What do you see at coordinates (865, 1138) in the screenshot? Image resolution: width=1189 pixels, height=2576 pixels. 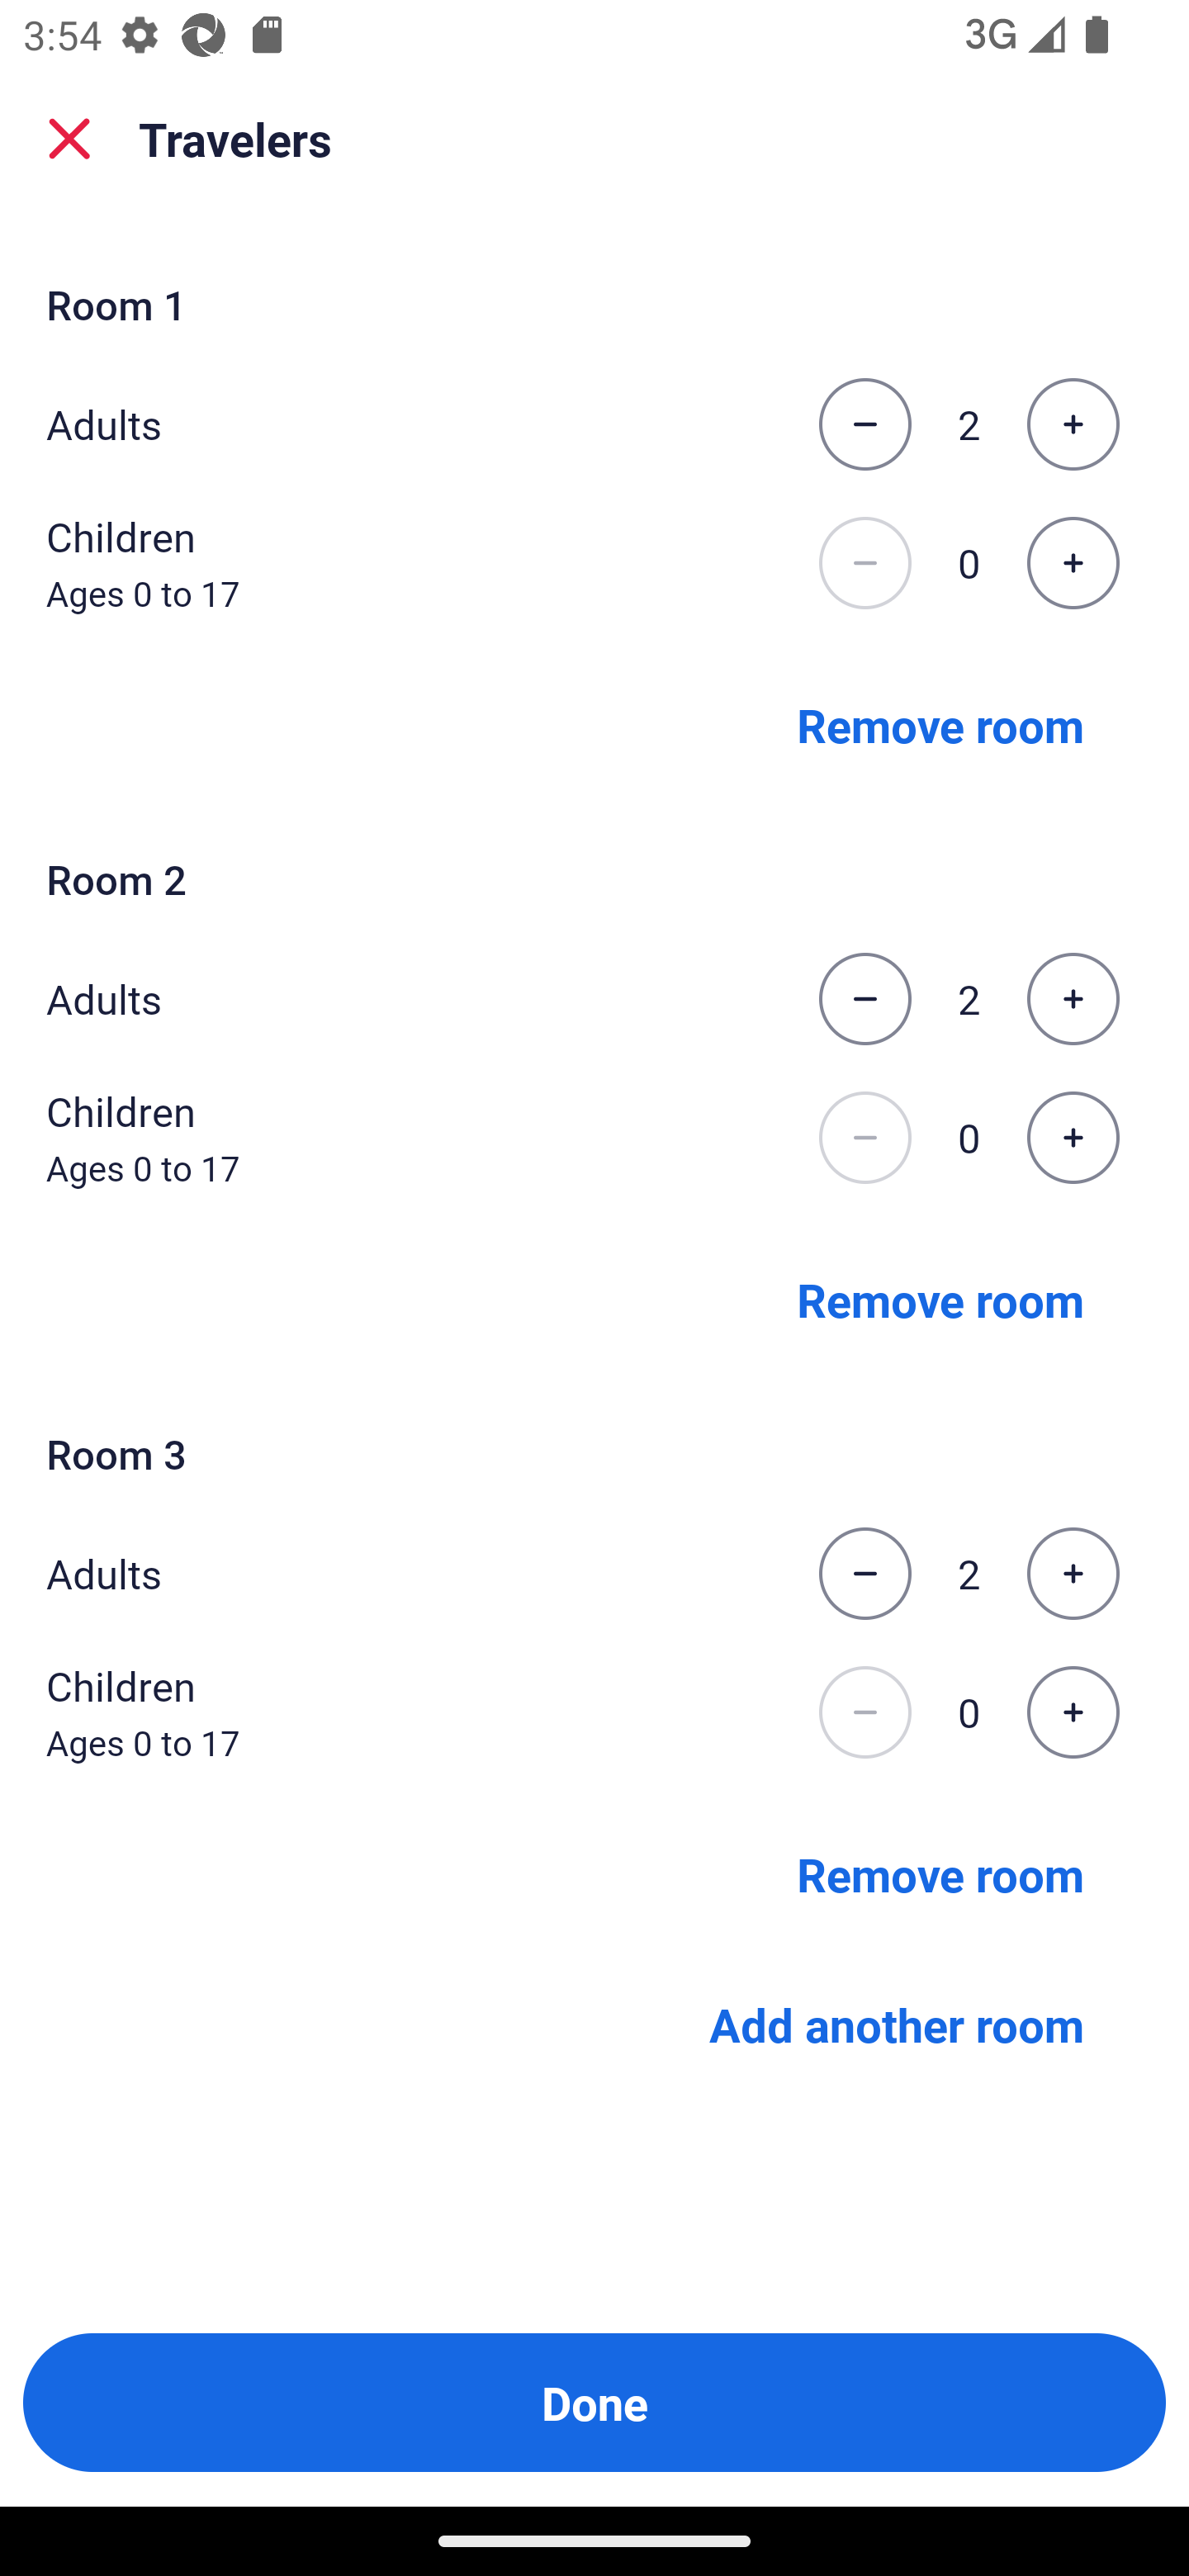 I see `Decrease the number of children` at bounding box center [865, 1138].